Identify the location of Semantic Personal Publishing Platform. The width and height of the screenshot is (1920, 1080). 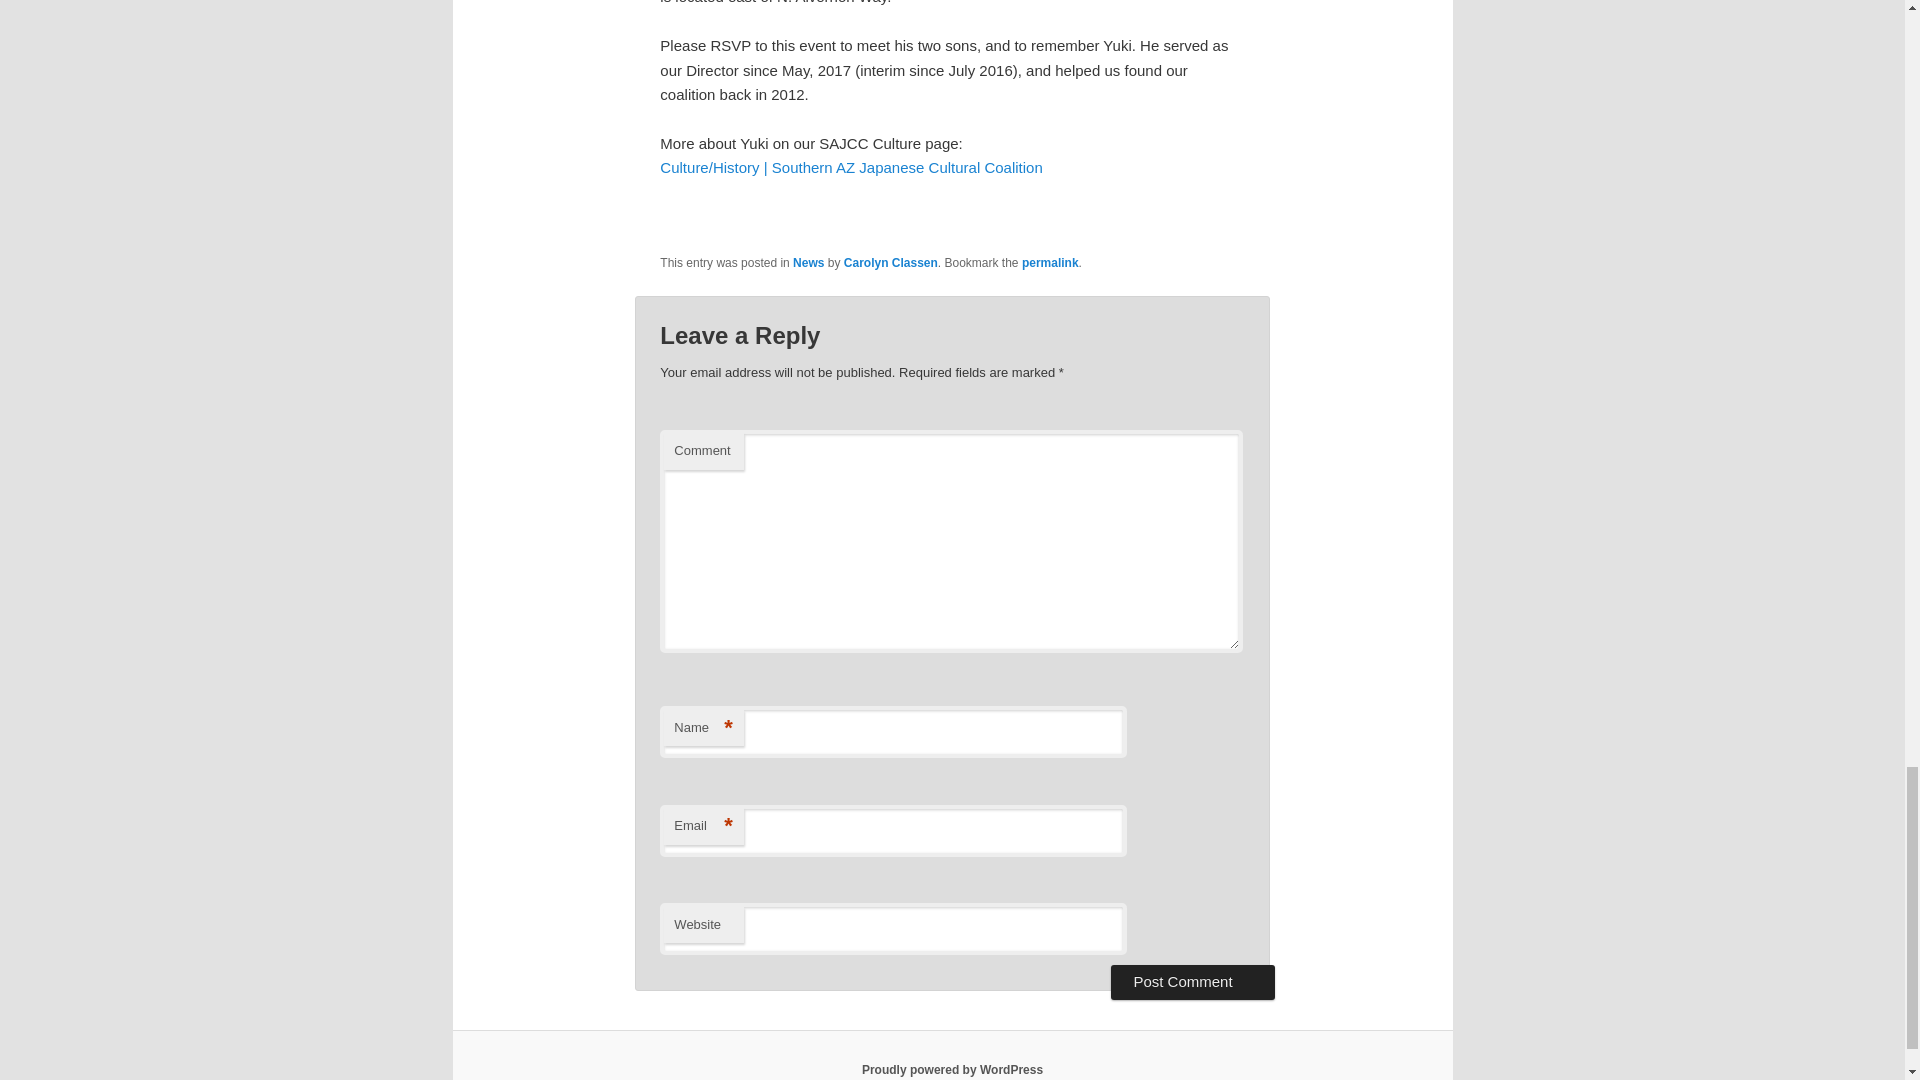
(952, 1069).